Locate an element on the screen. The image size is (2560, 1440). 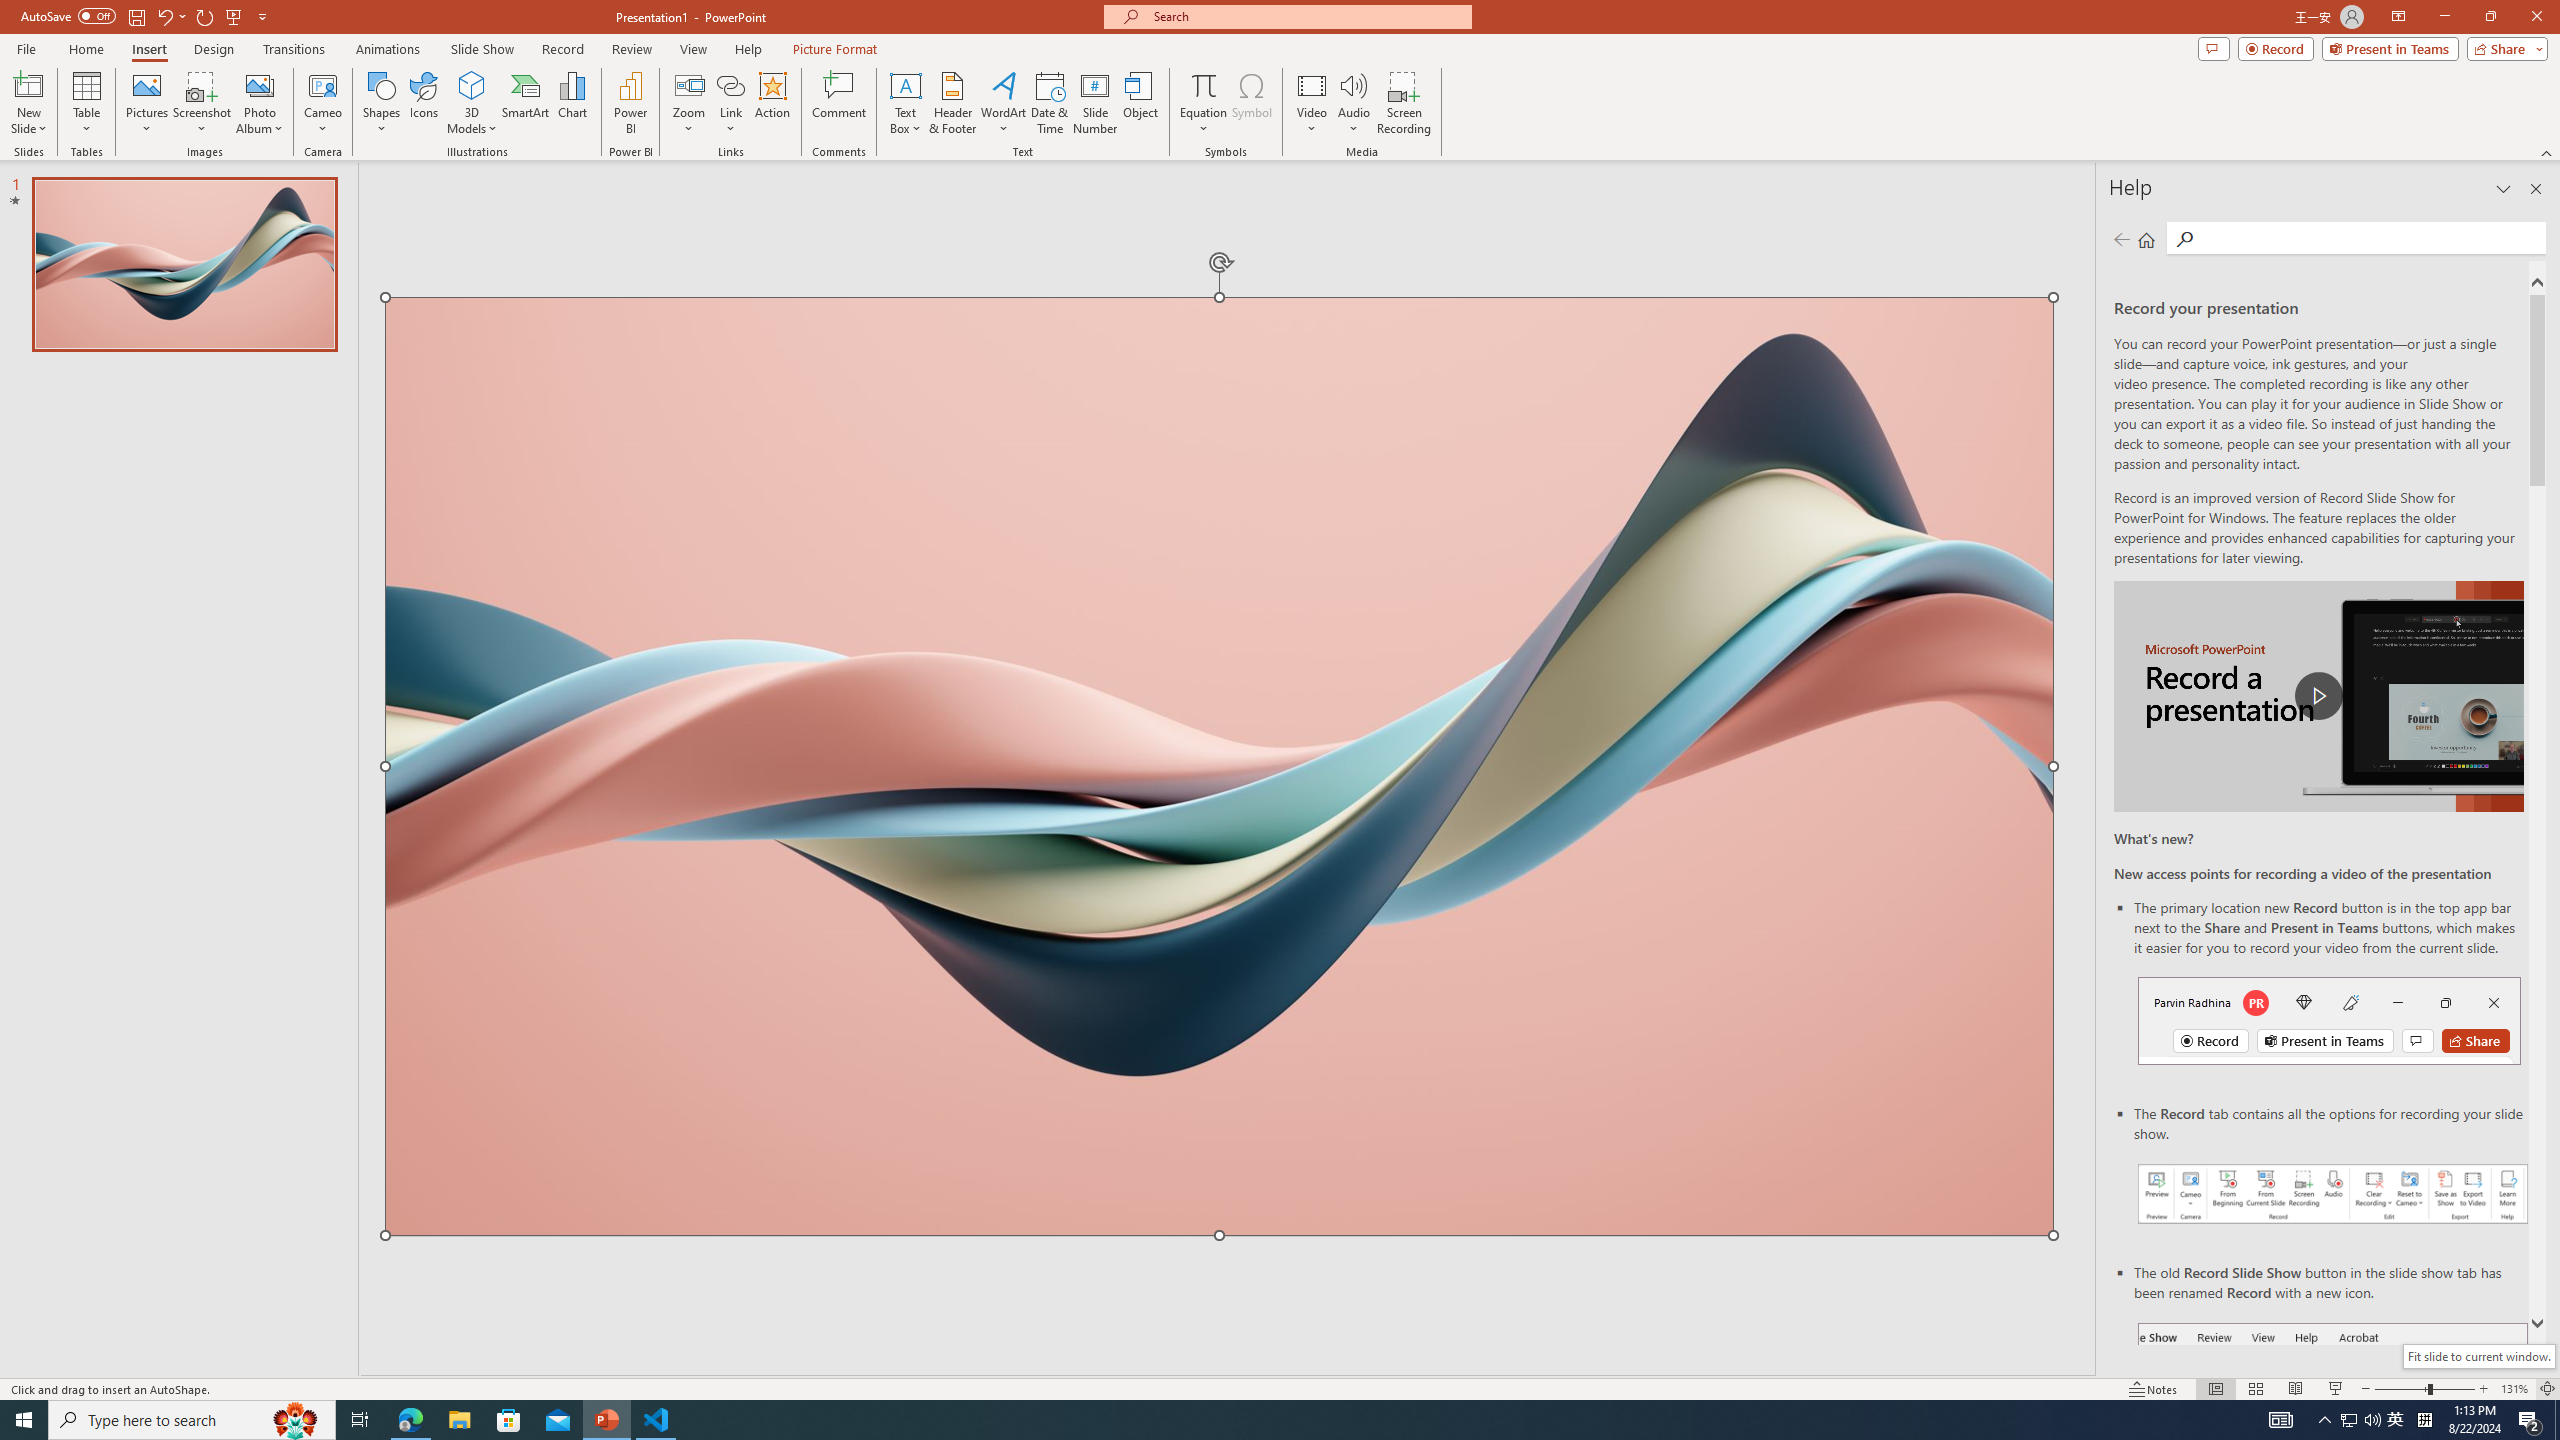
Record button in top bar is located at coordinates (2329, 1020).